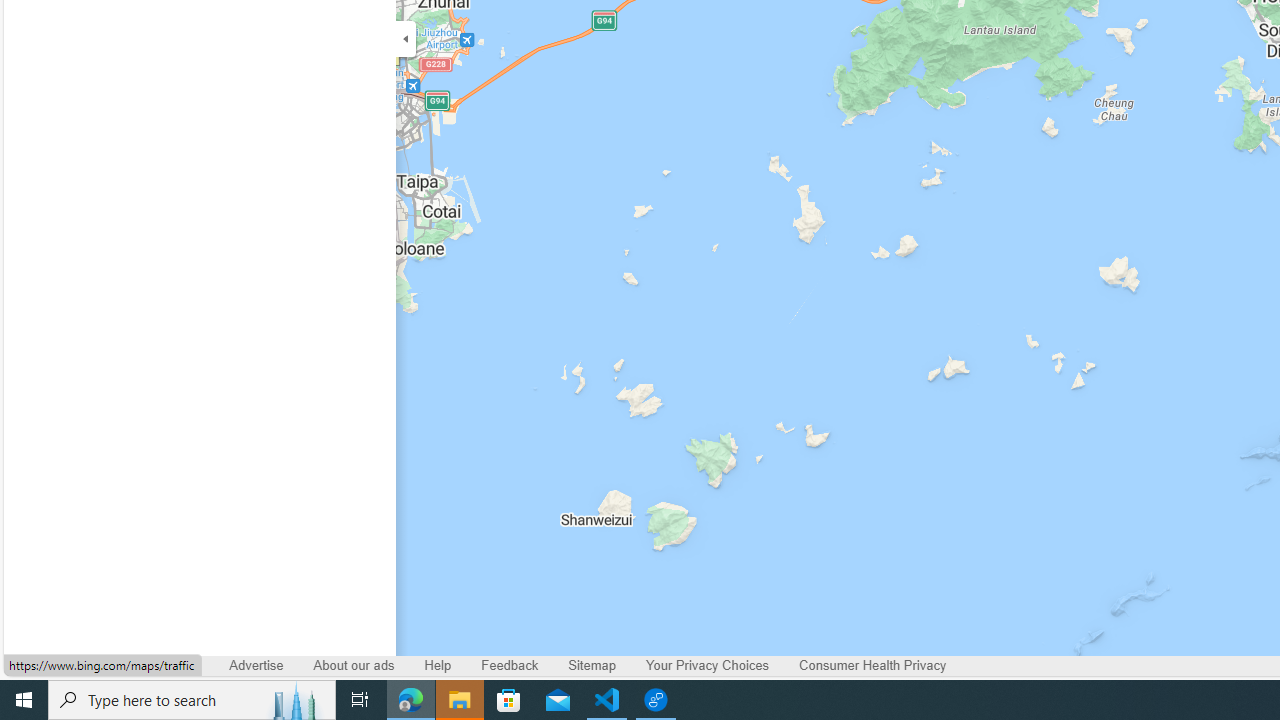 This screenshot has width=1280, height=720. I want to click on Advertise, so click(256, 666).